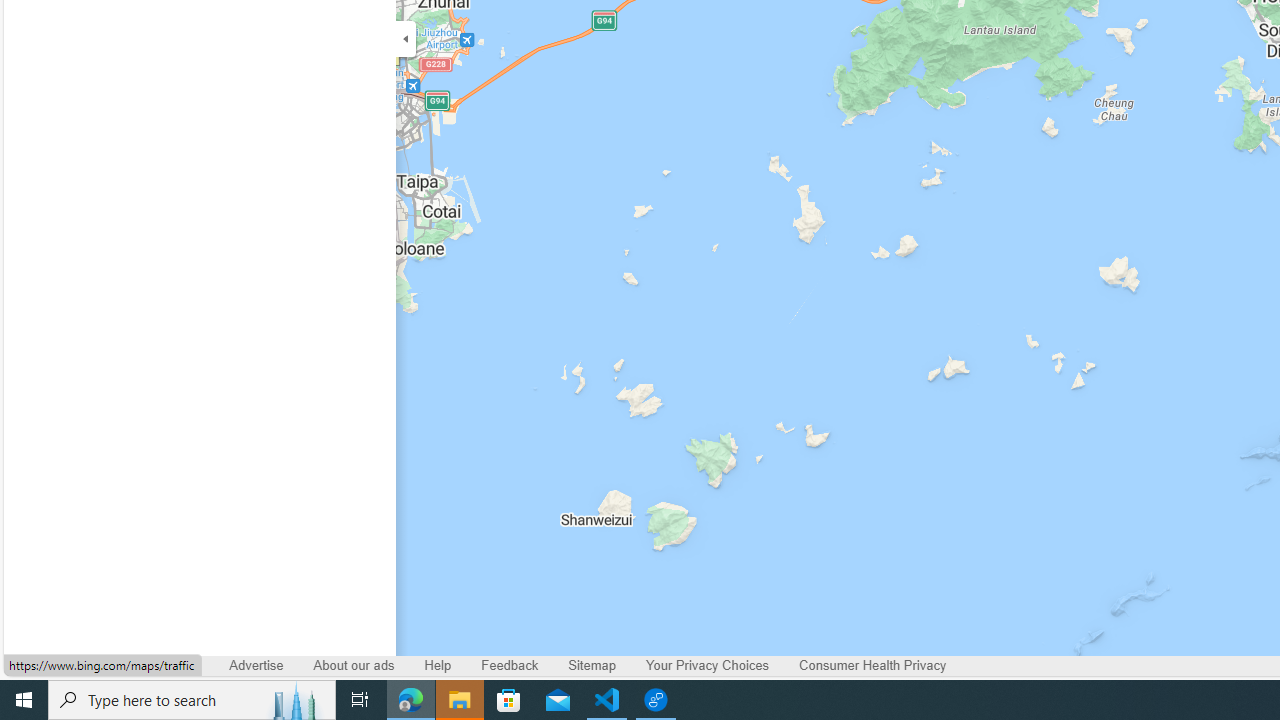 This screenshot has width=1280, height=720. I want to click on Advertise, so click(256, 666).